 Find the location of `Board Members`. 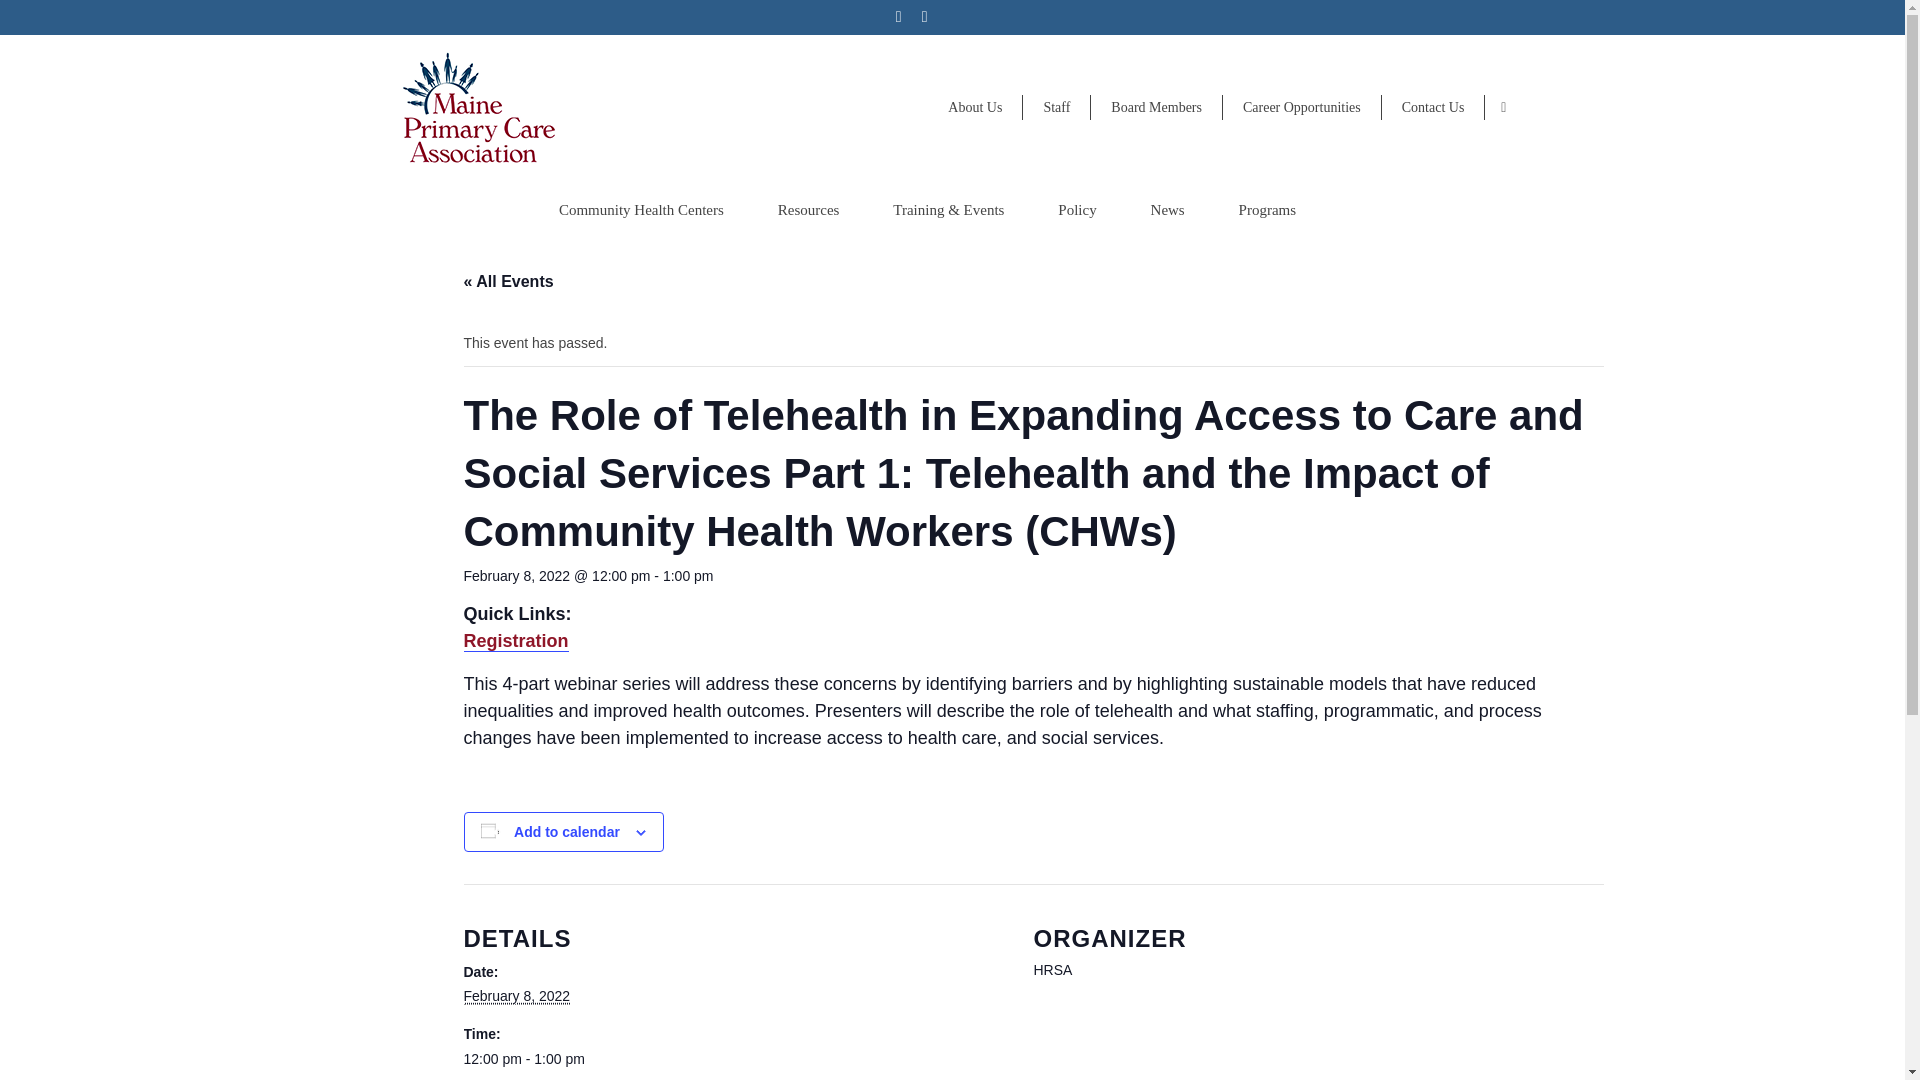

Board Members is located at coordinates (1156, 107).